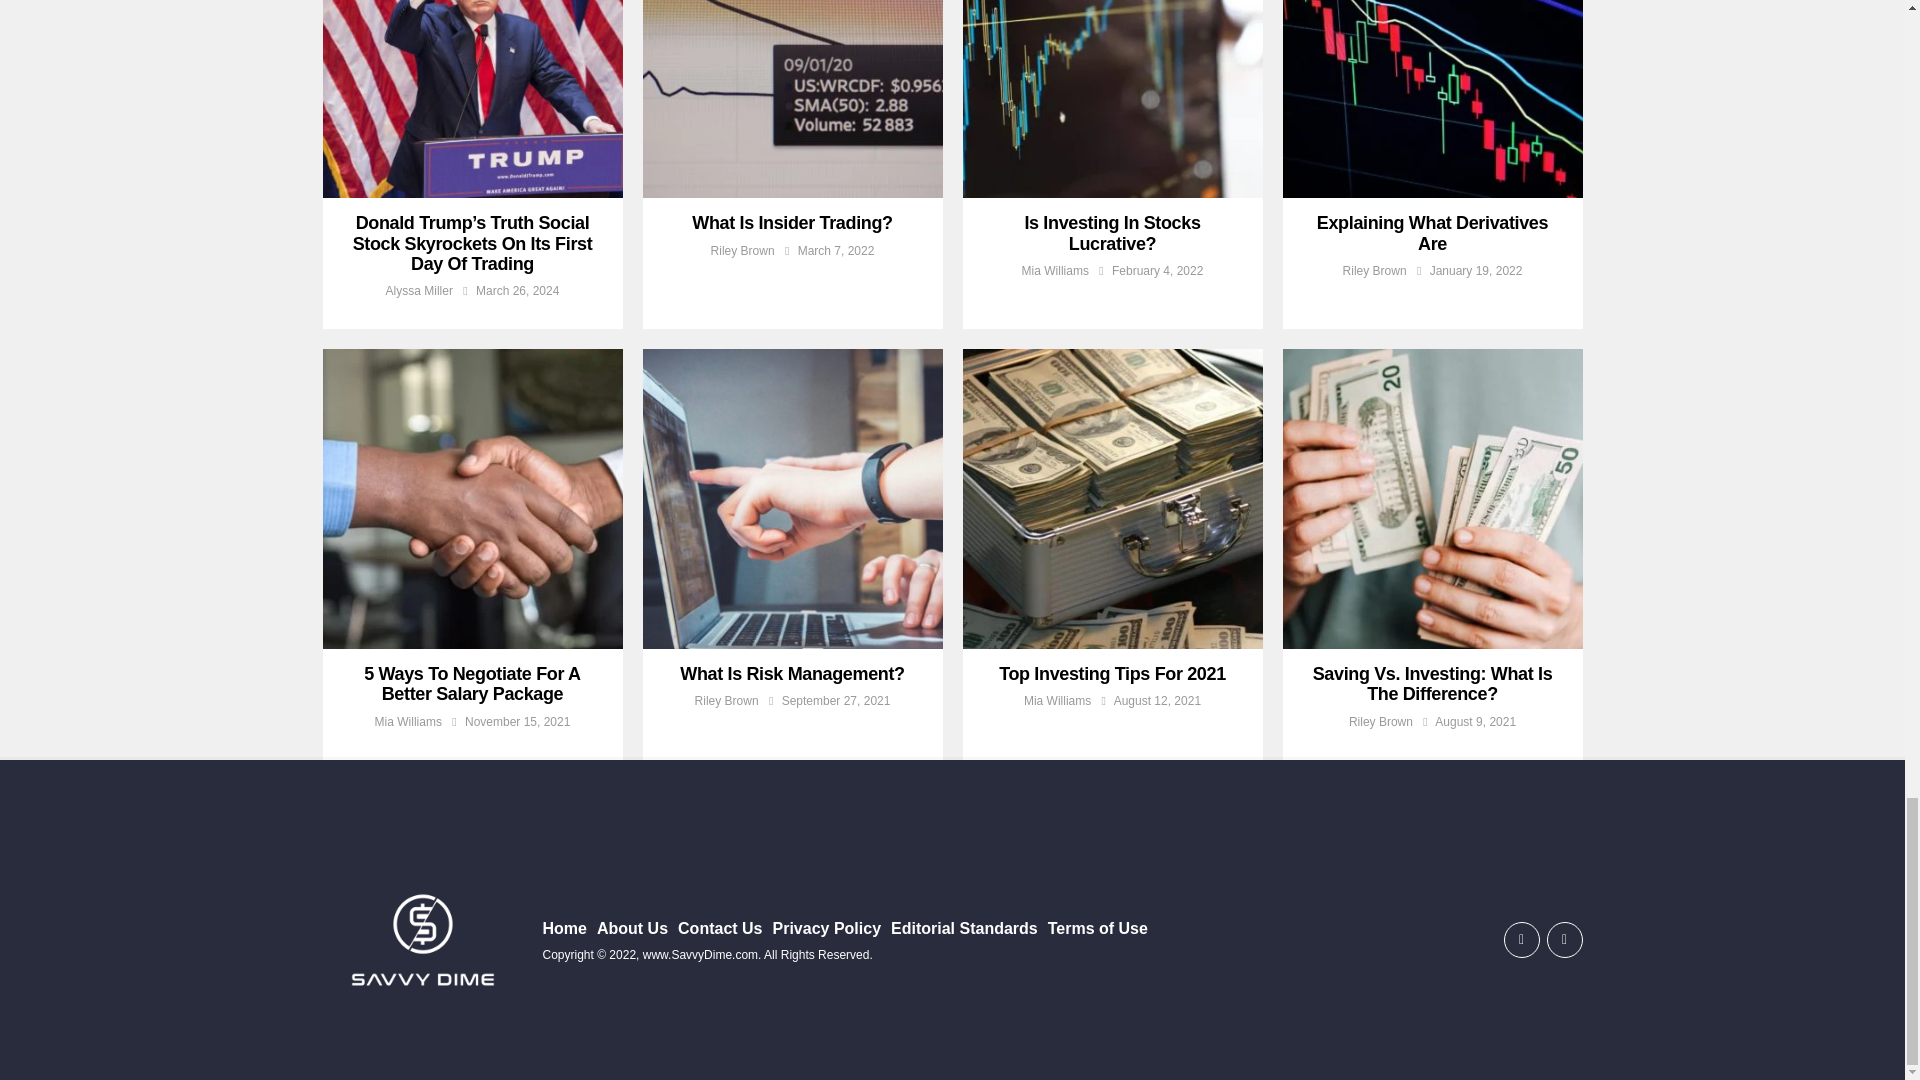 The width and height of the screenshot is (1920, 1080). I want to click on Privacy Policy, so click(827, 928).